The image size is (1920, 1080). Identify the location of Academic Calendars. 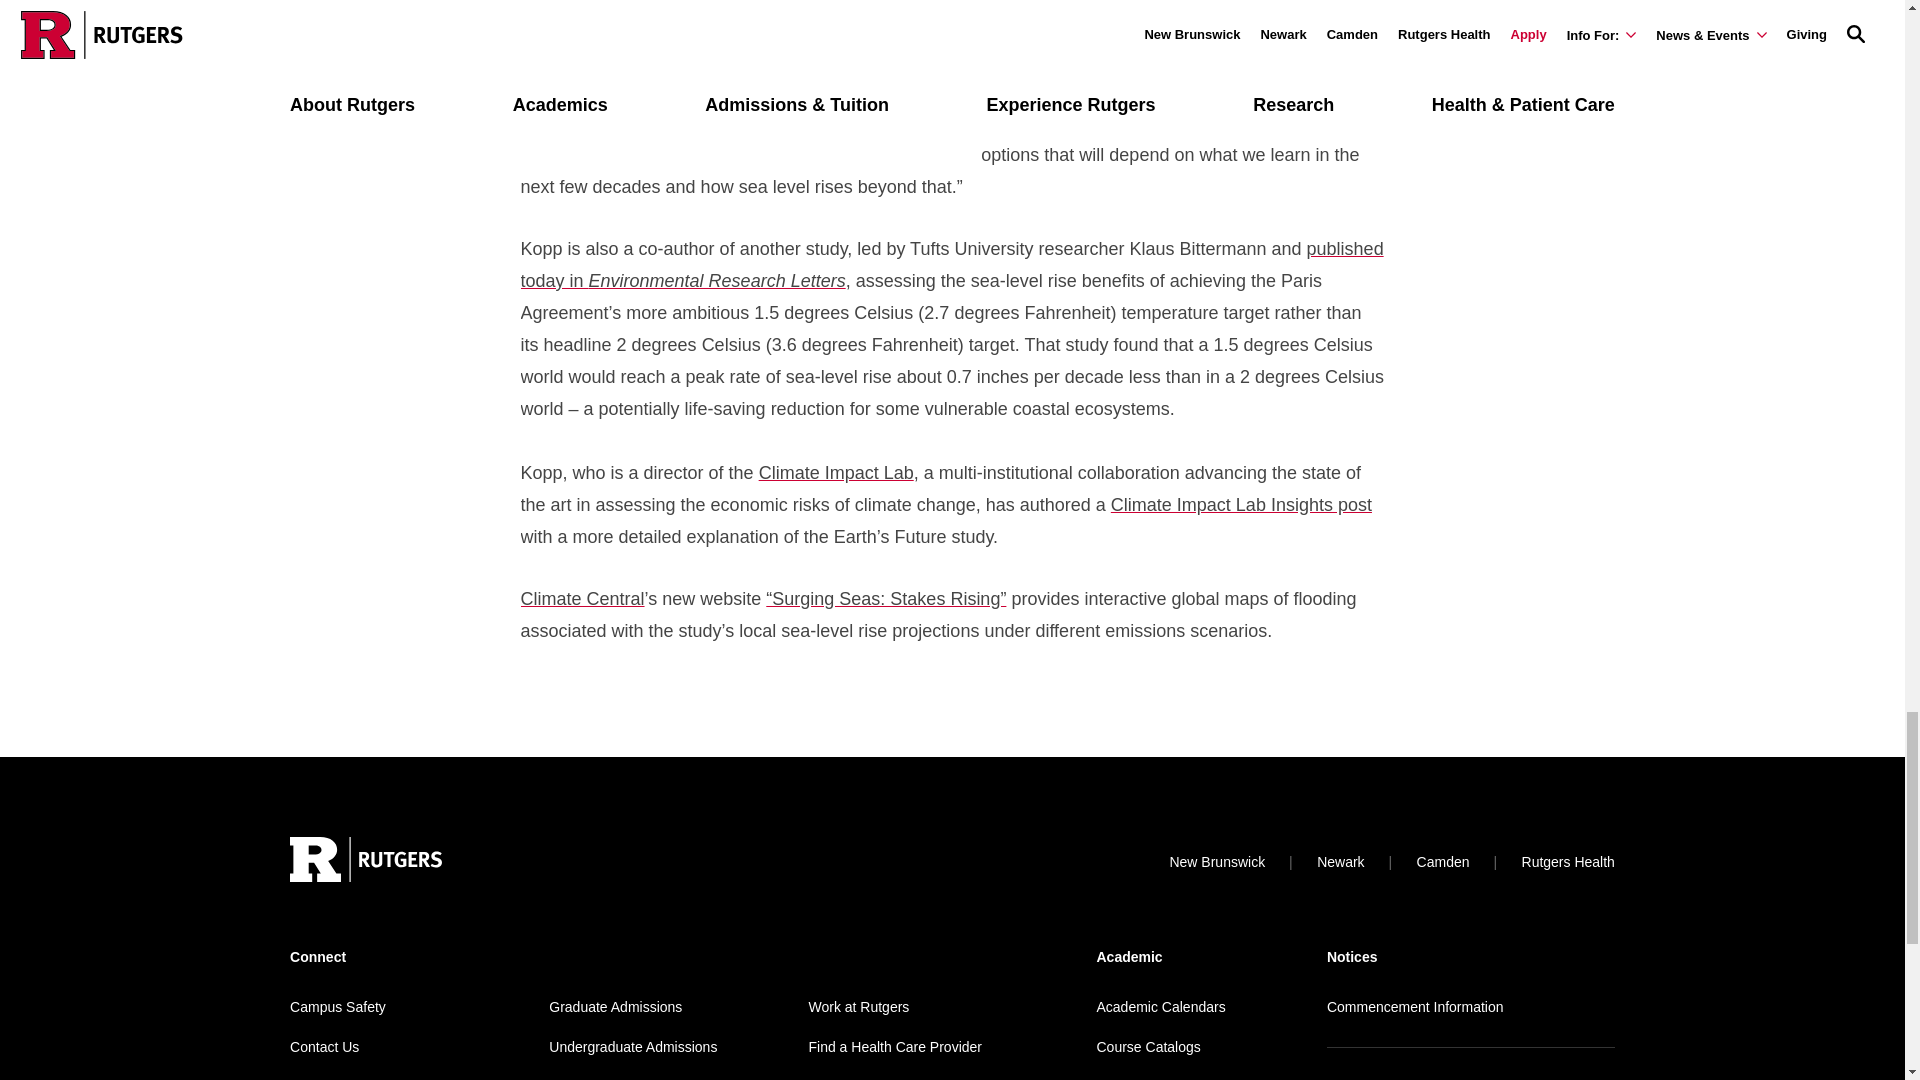
(1160, 1007).